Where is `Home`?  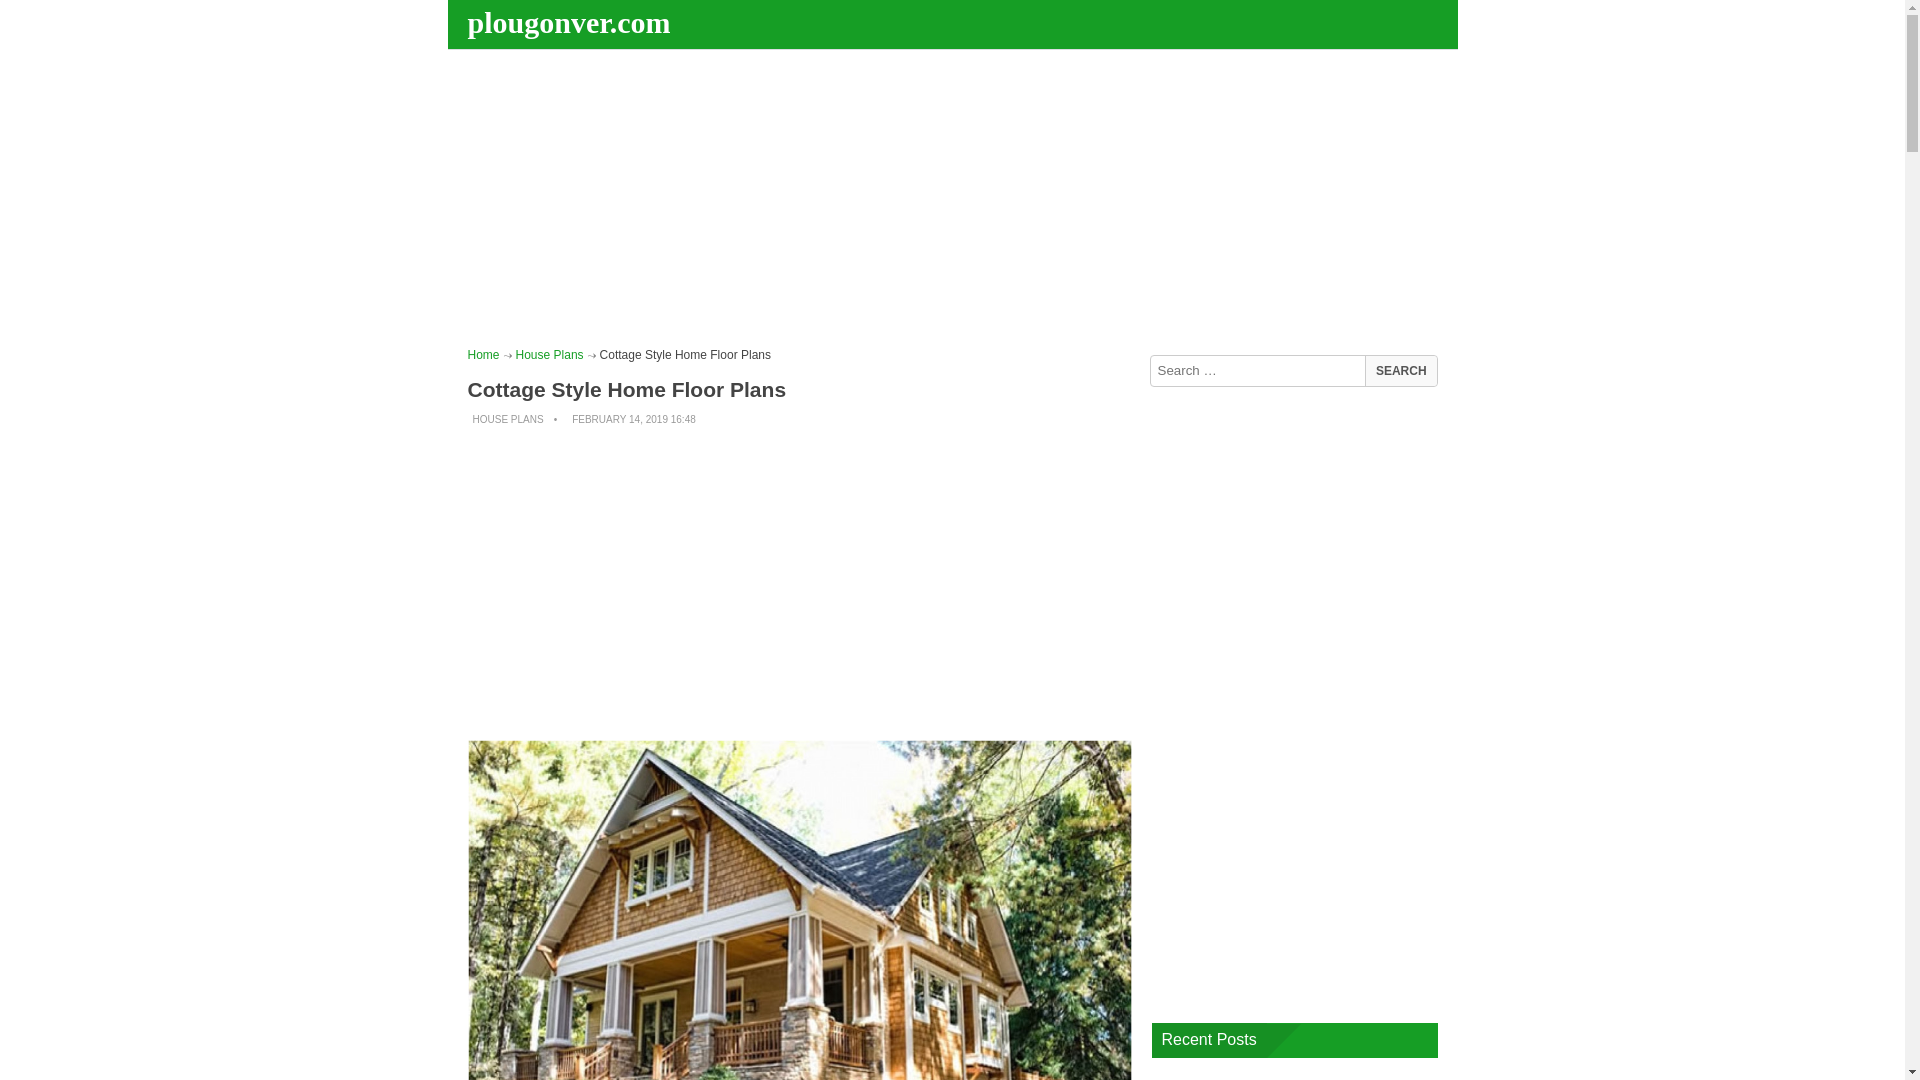
Home is located at coordinates (484, 354).